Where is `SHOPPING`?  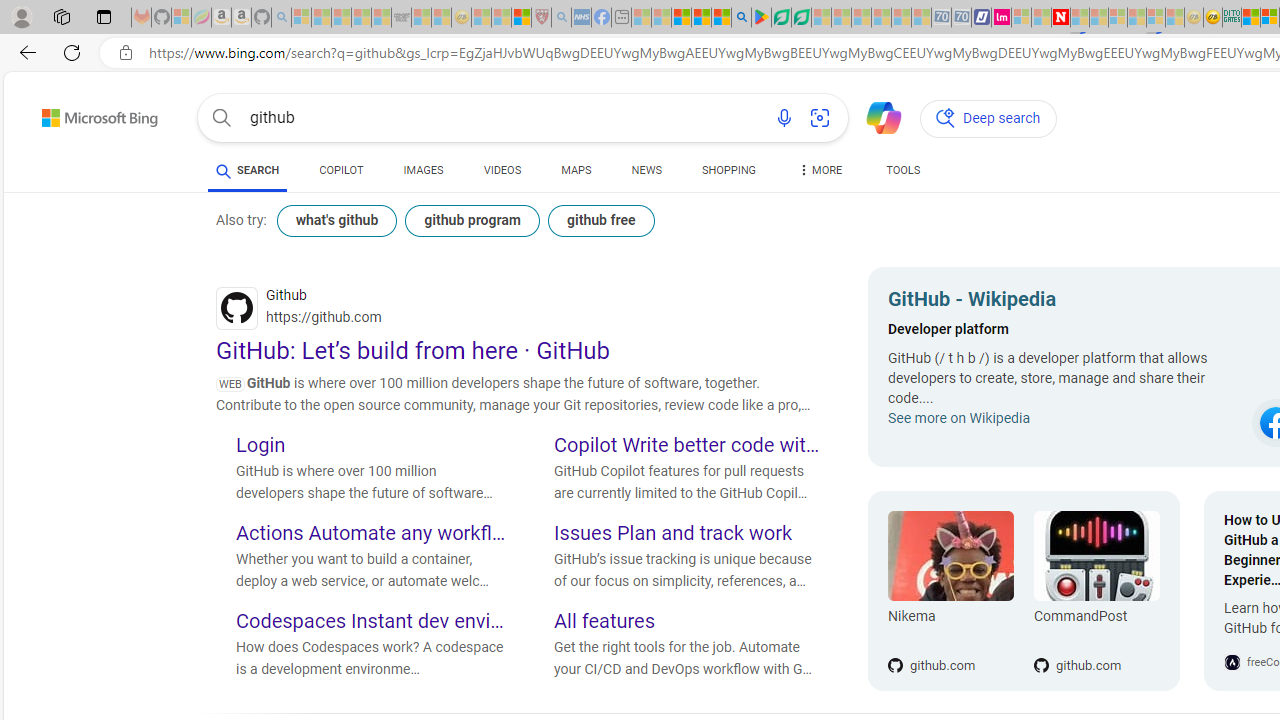 SHOPPING is located at coordinates (728, 170).